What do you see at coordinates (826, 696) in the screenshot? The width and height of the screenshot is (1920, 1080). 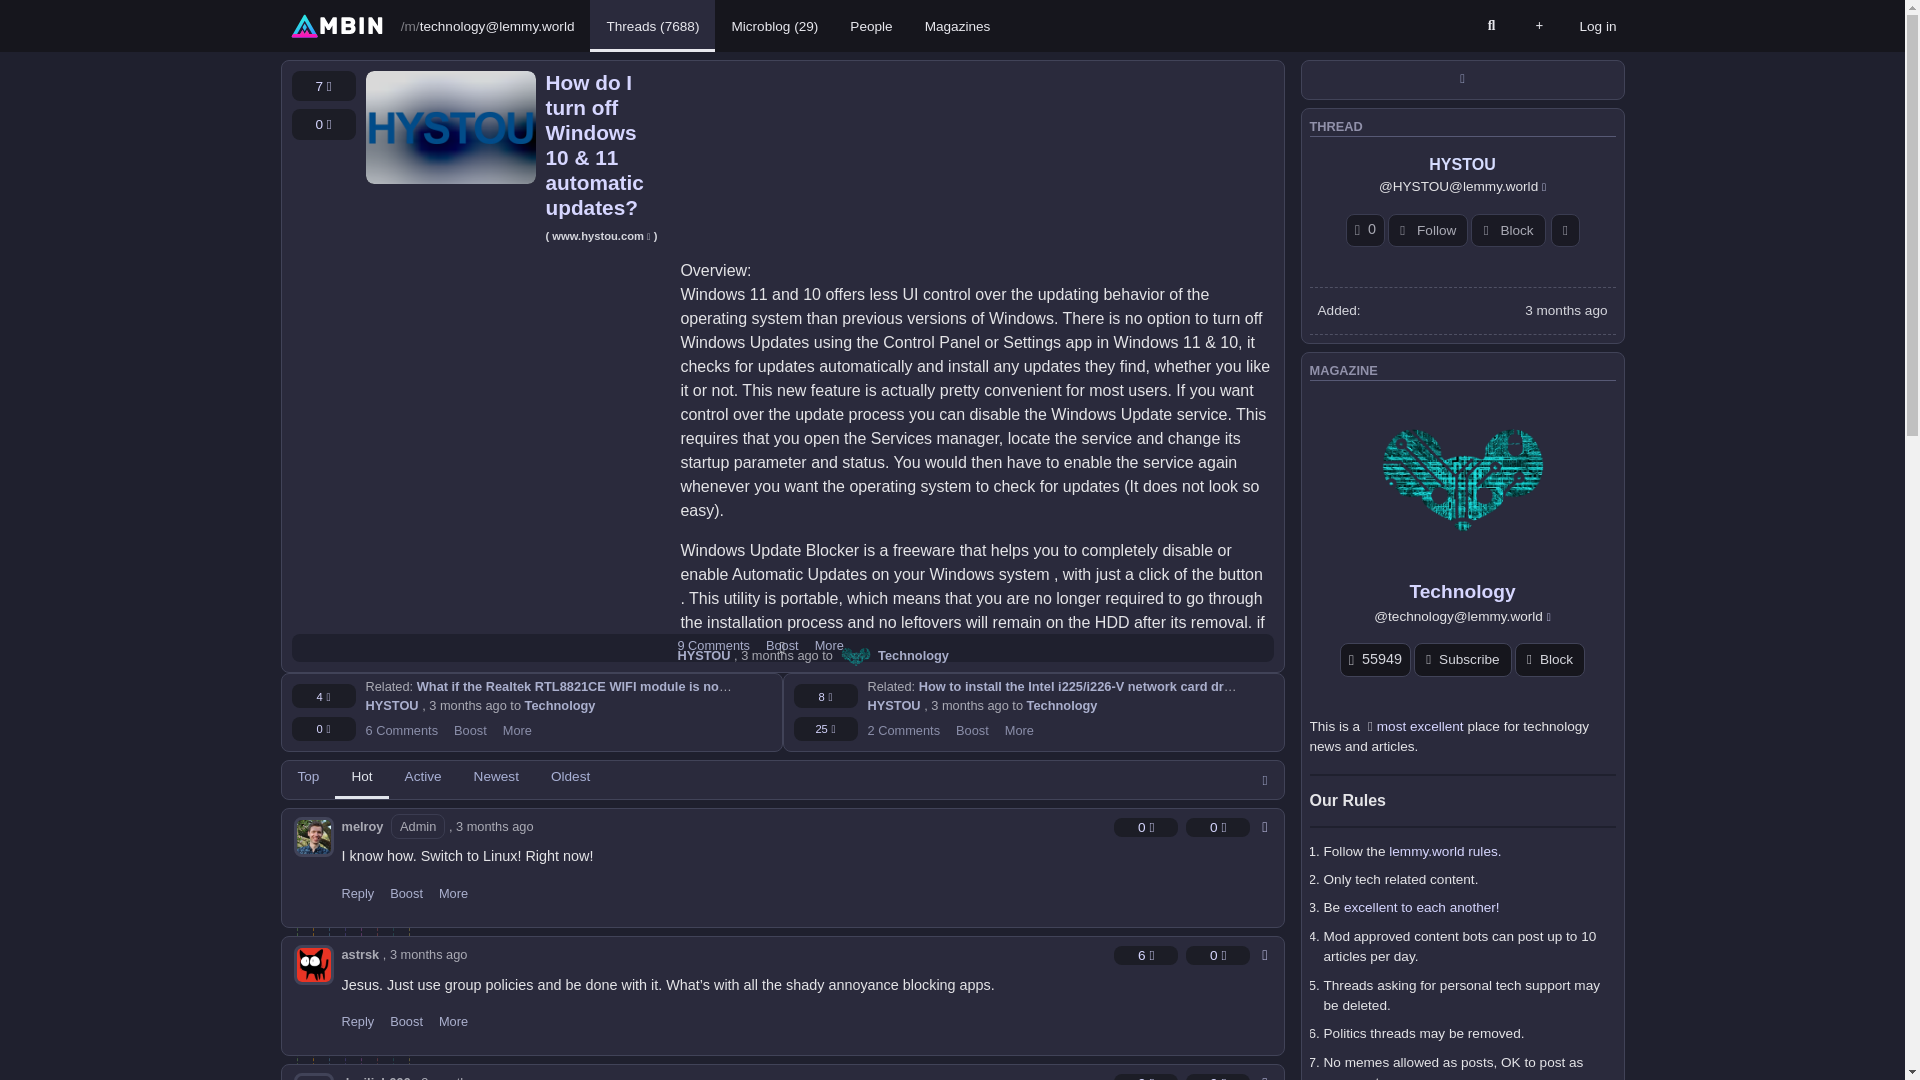 I see `Favorite` at bounding box center [826, 696].